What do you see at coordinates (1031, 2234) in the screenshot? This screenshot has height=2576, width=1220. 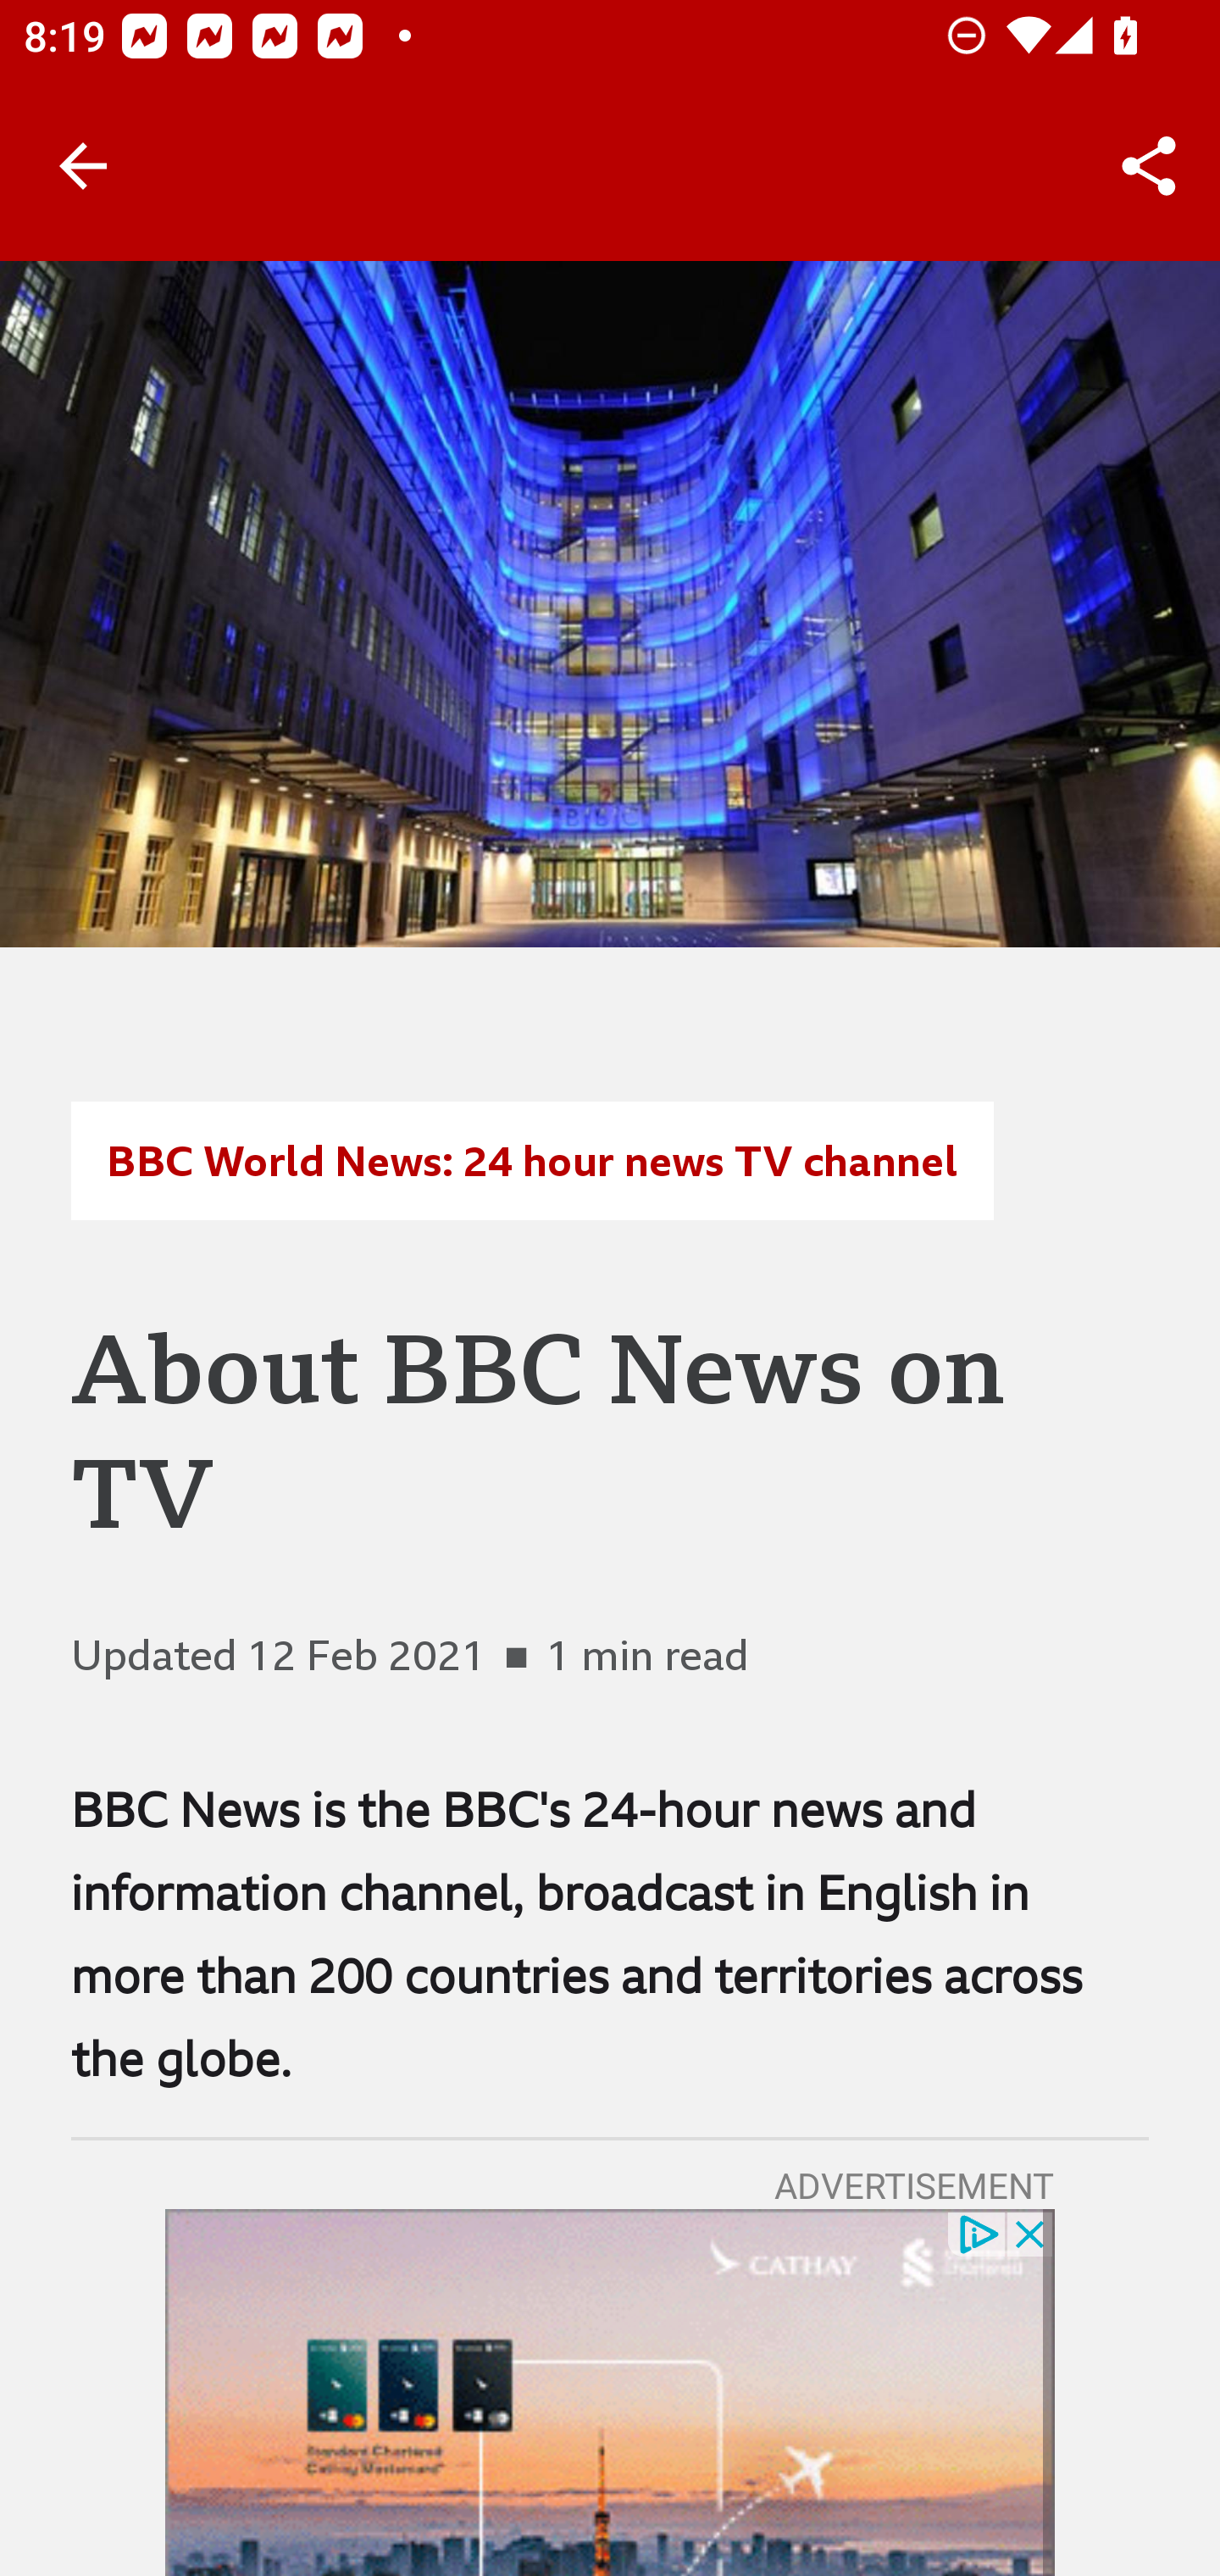 I see `close_button` at bounding box center [1031, 2234].